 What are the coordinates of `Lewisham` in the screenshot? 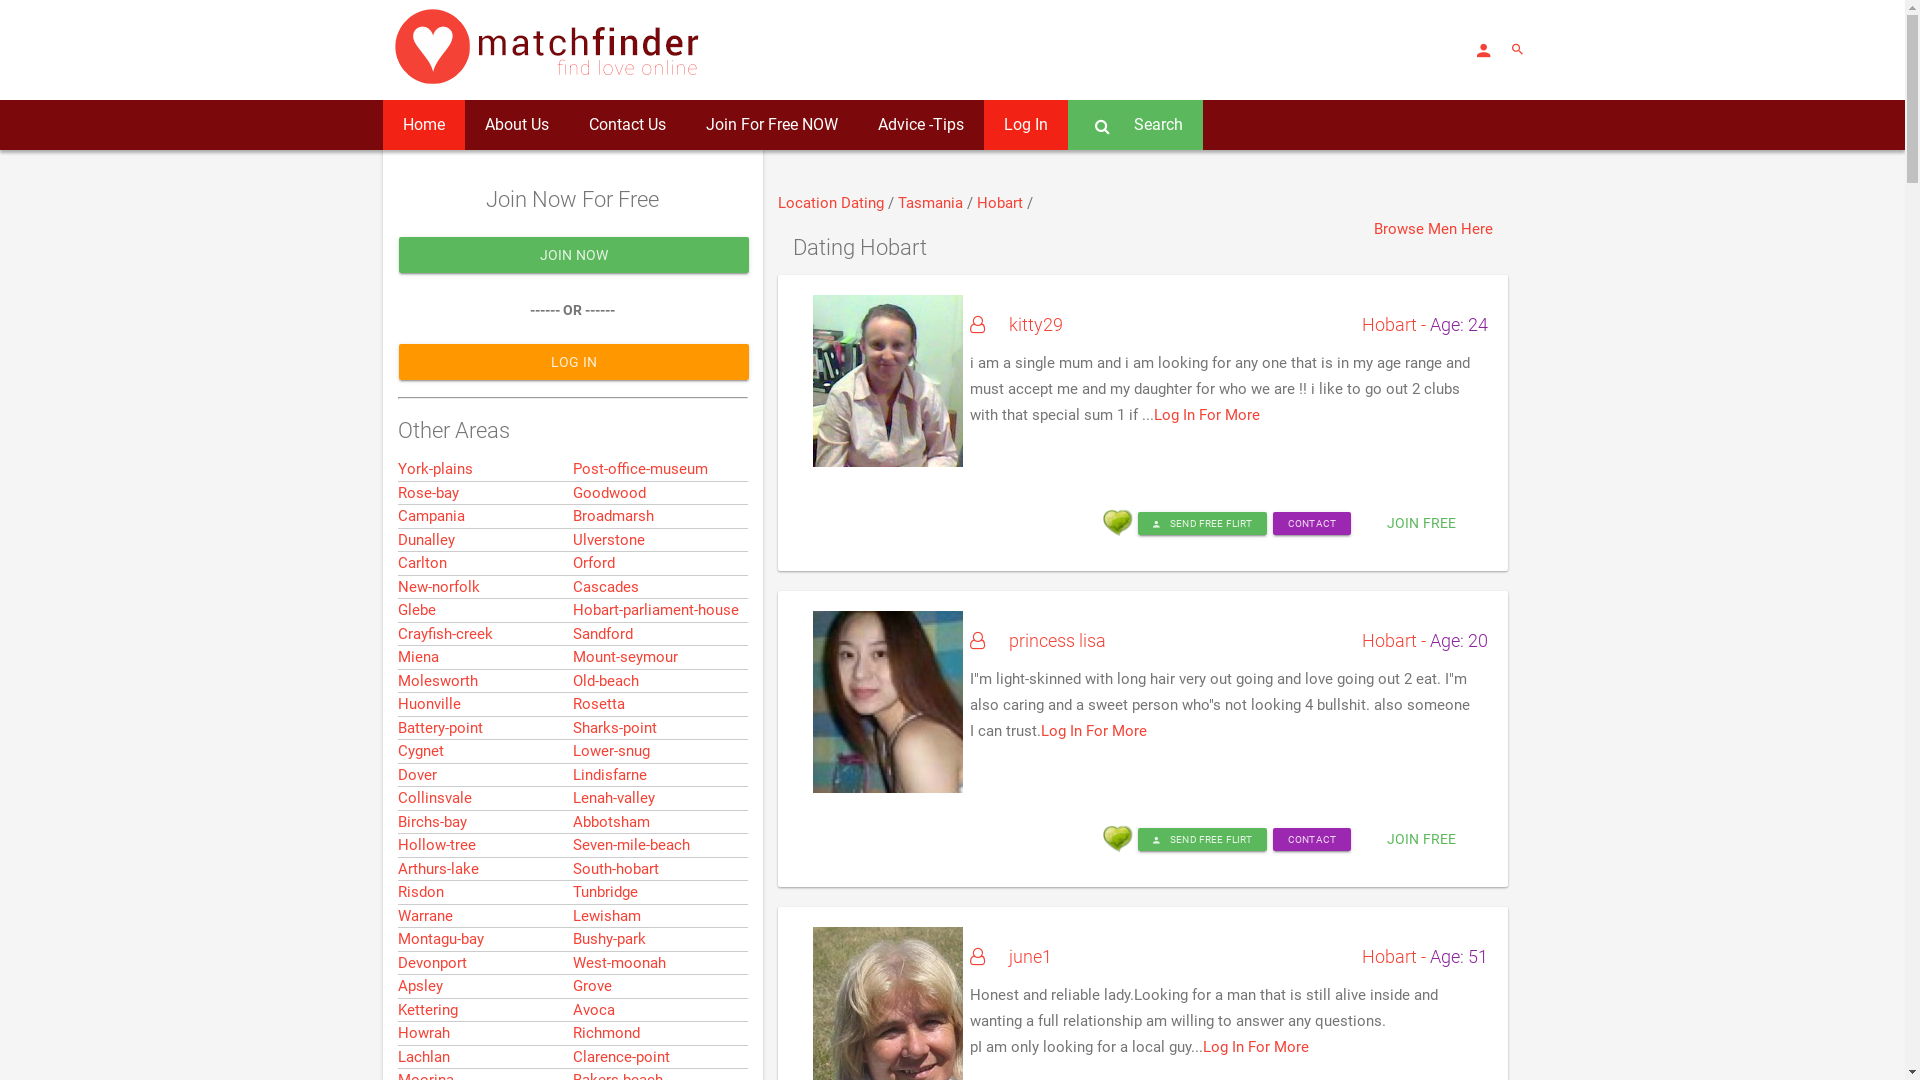 It's located at (606, 916).